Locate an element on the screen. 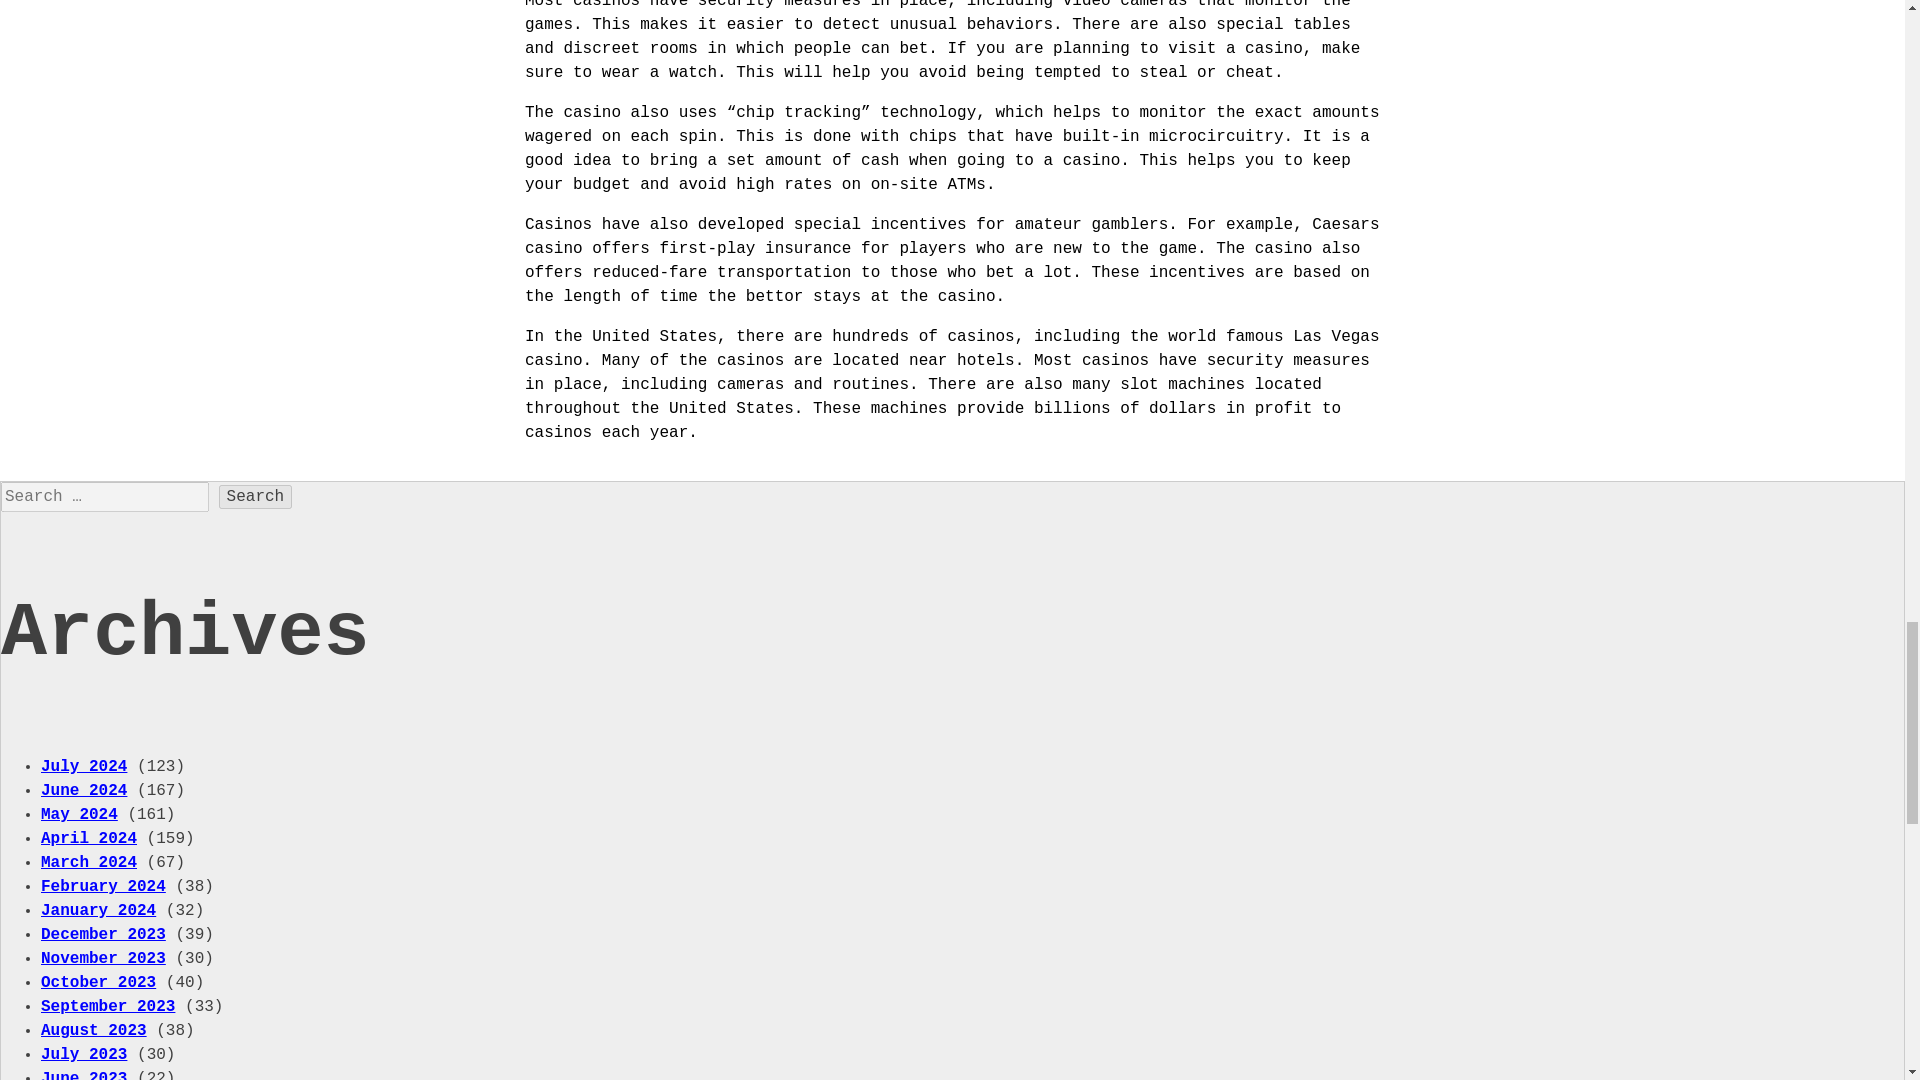 The width and height of the screenshot is (1920, 1080). October 2023 is located at coordinates (98, 983).